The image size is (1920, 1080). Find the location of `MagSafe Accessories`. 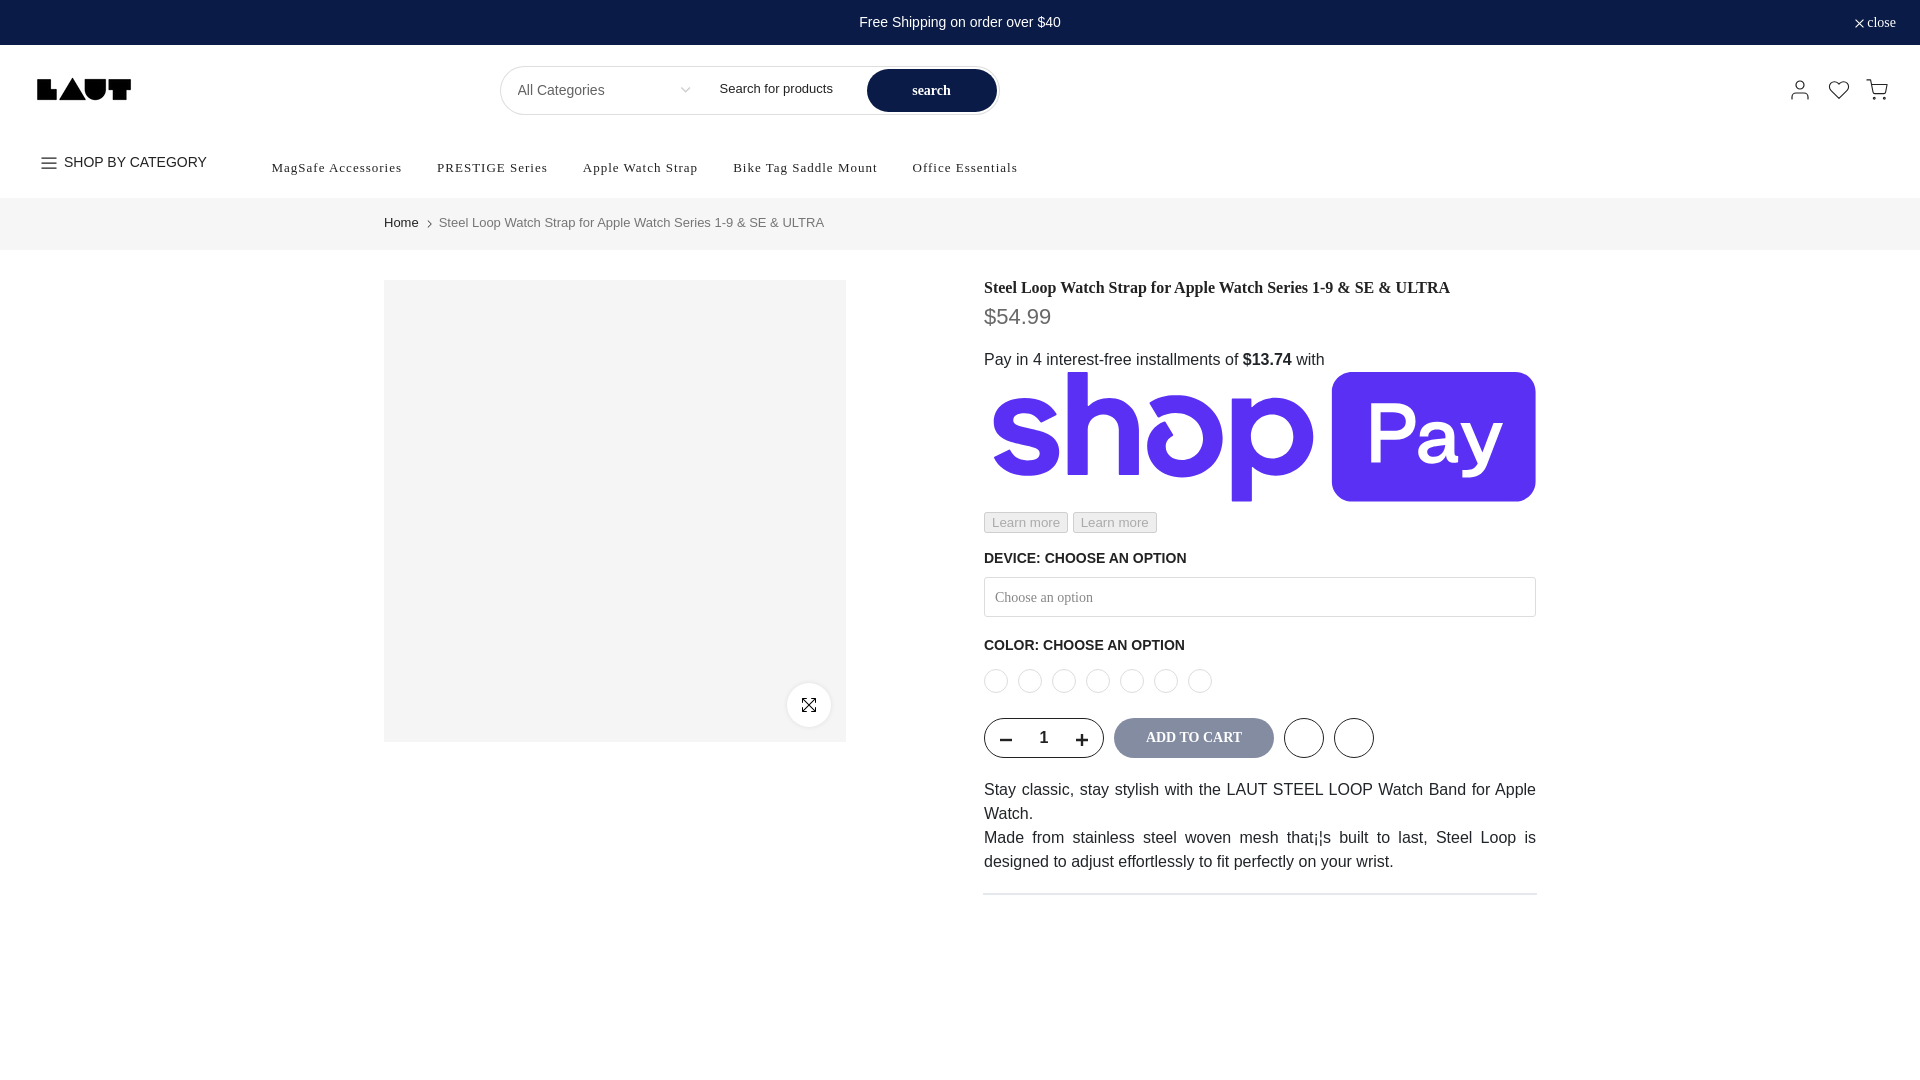

MagSafe Accessories is located at coordinates (336, 167).